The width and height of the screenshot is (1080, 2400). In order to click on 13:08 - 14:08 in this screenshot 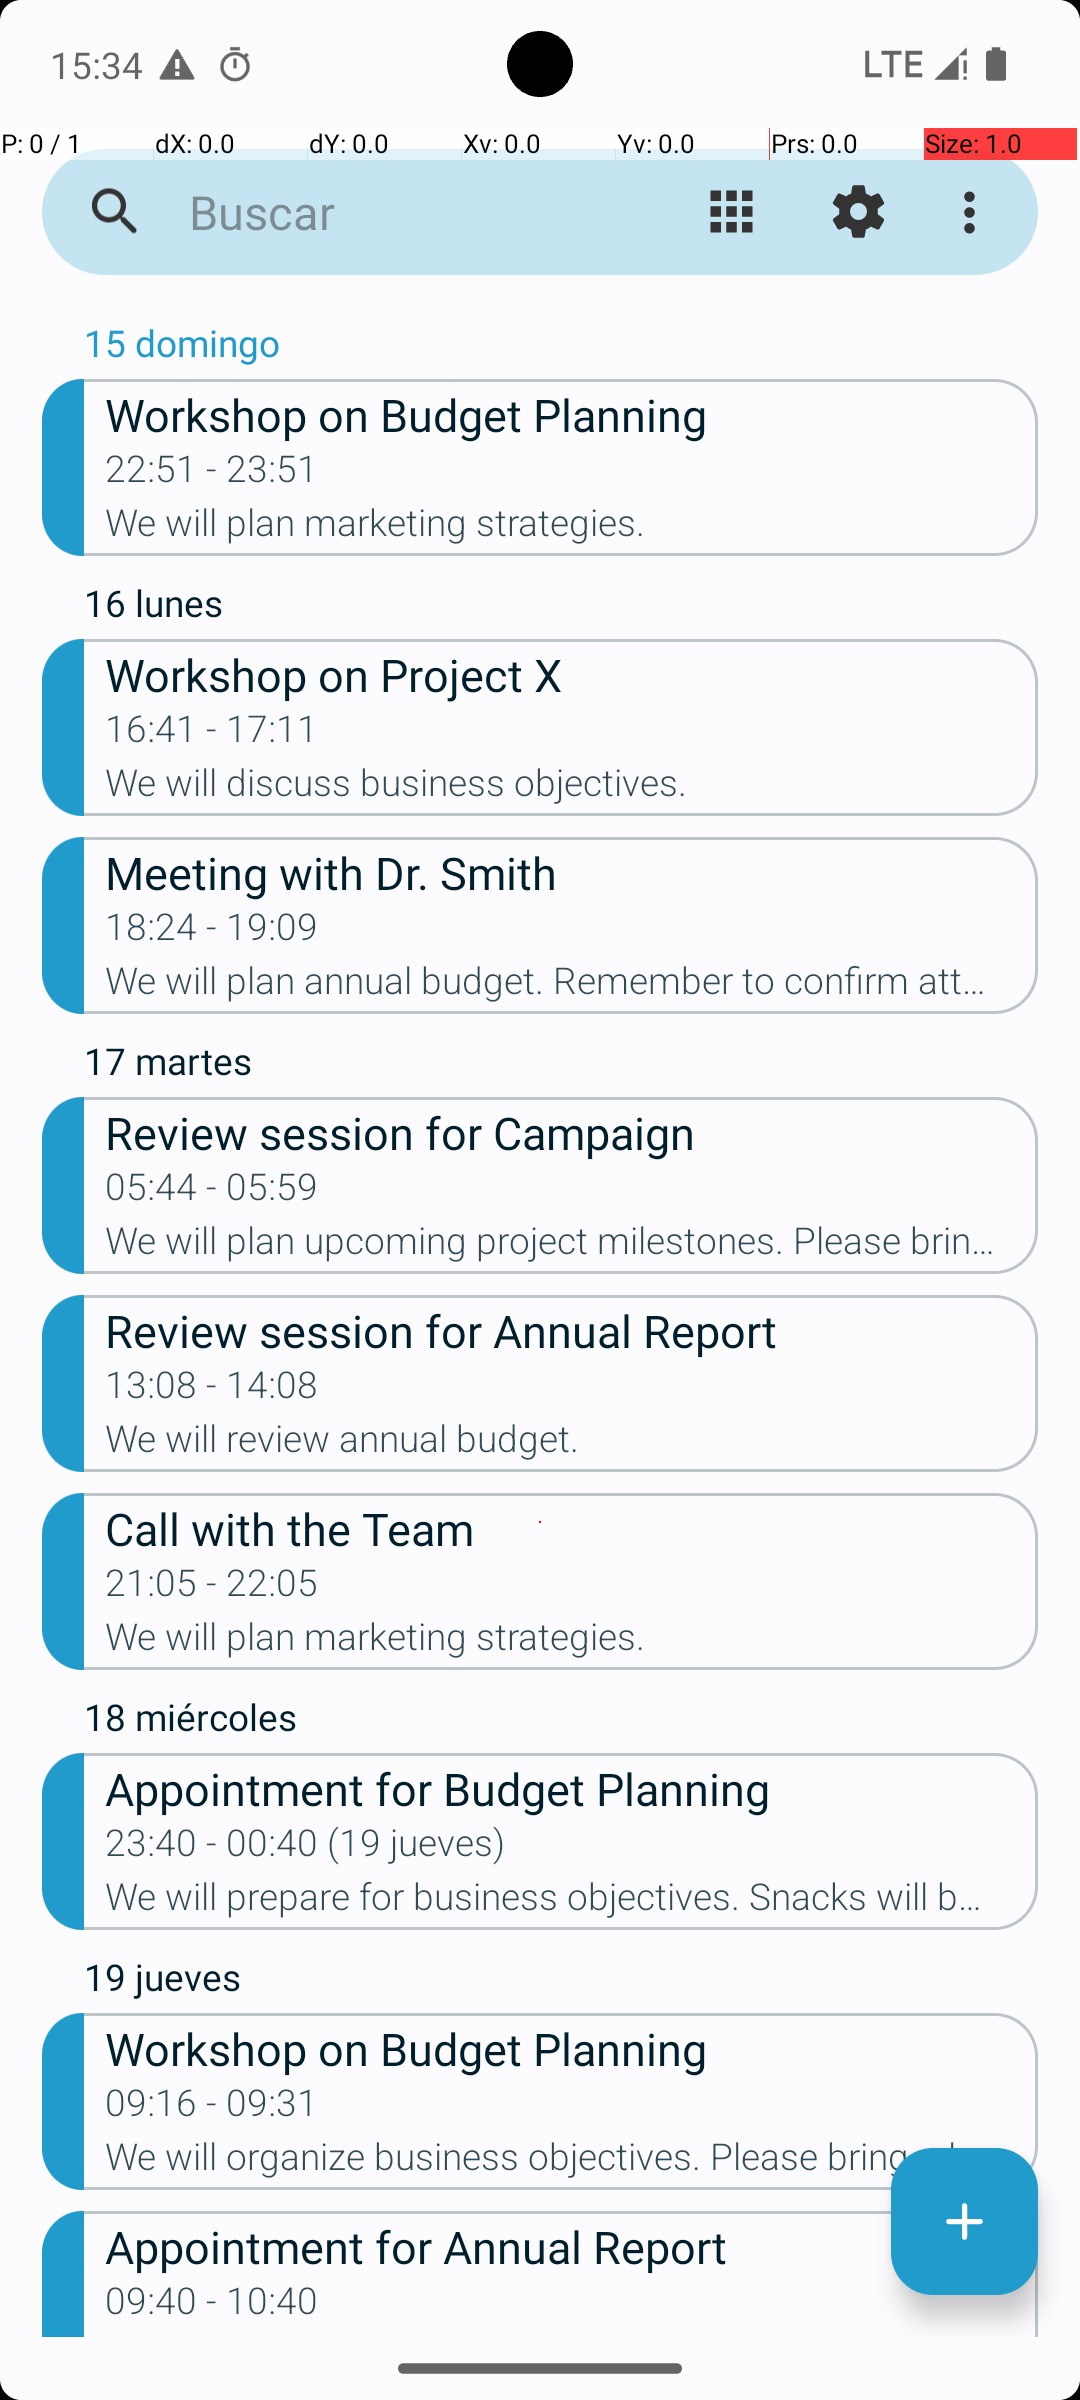, I will do `click(212, 1391)`.